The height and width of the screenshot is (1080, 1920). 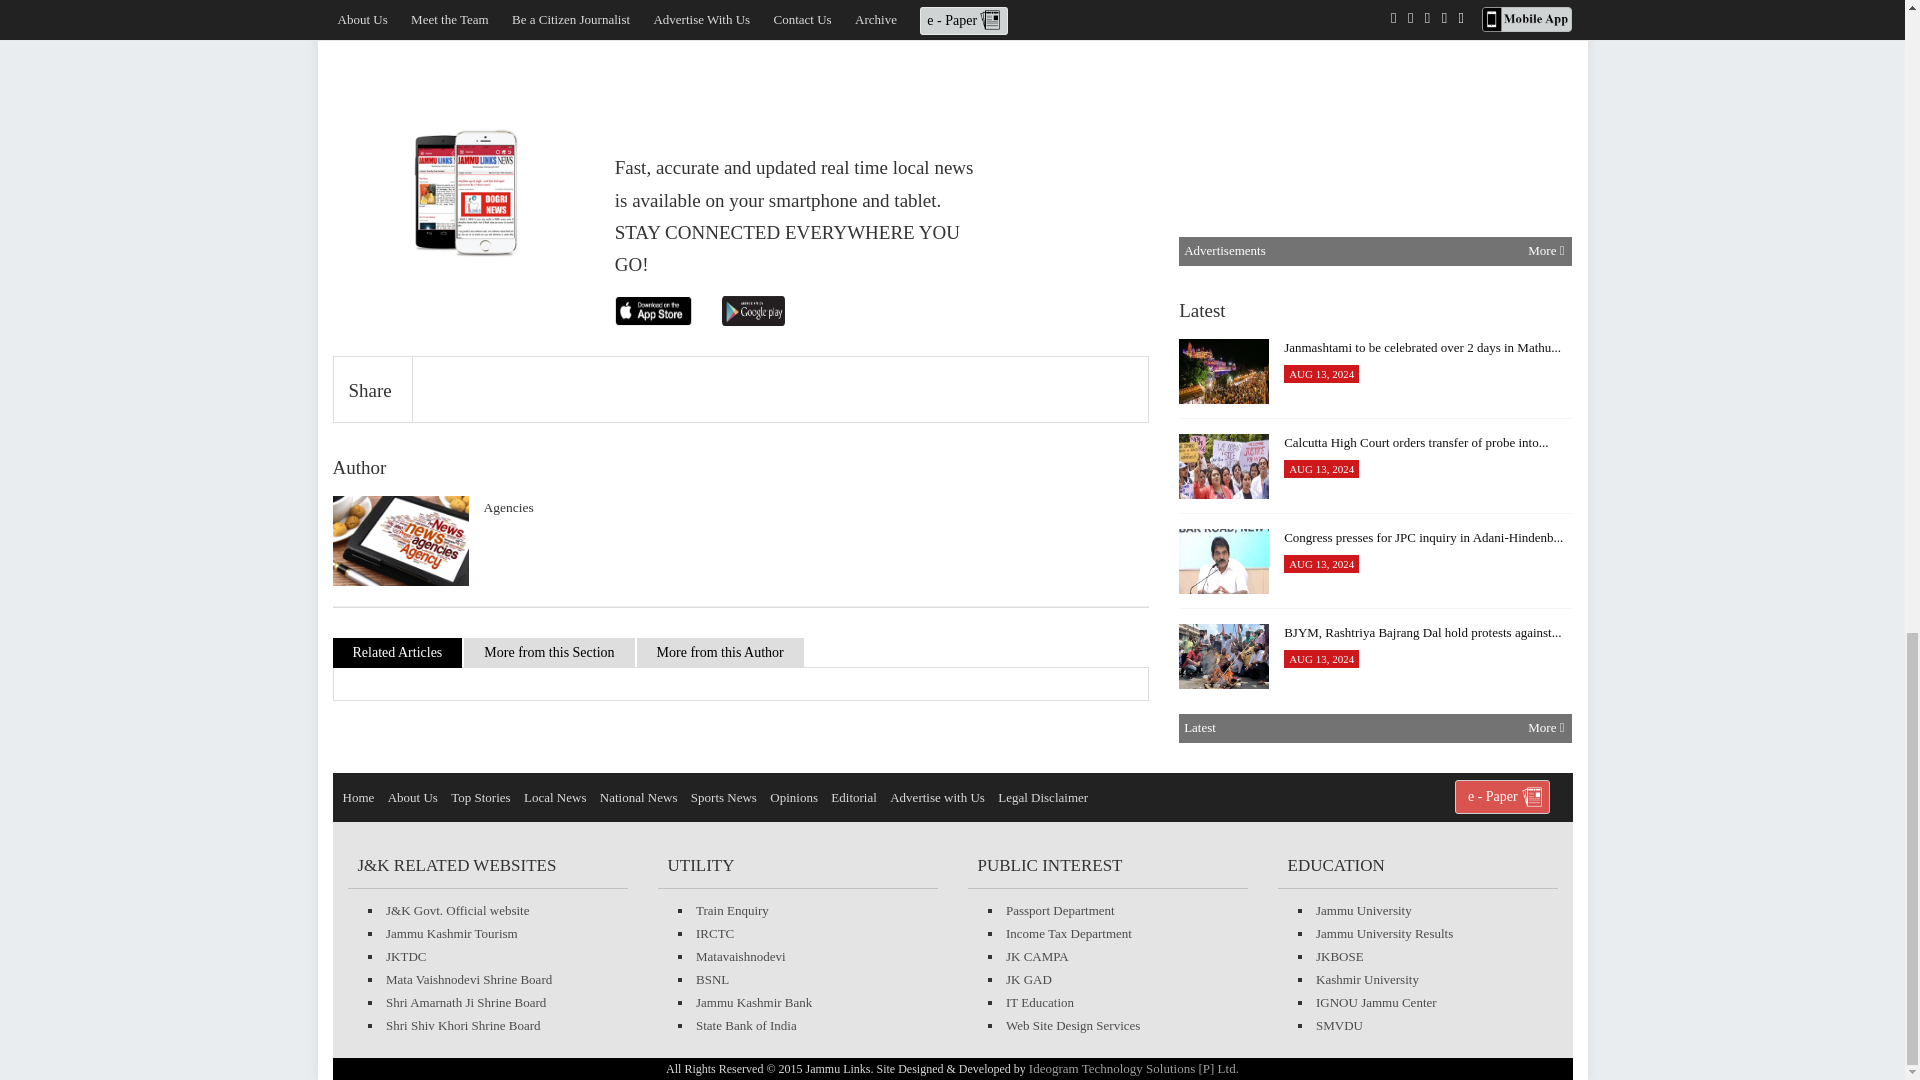 What do you see at coordinates (1224, 466) in the screenshot?
I see `Calcutta High Court orders transfer of probe into...` at bounding box center [1224, 466].